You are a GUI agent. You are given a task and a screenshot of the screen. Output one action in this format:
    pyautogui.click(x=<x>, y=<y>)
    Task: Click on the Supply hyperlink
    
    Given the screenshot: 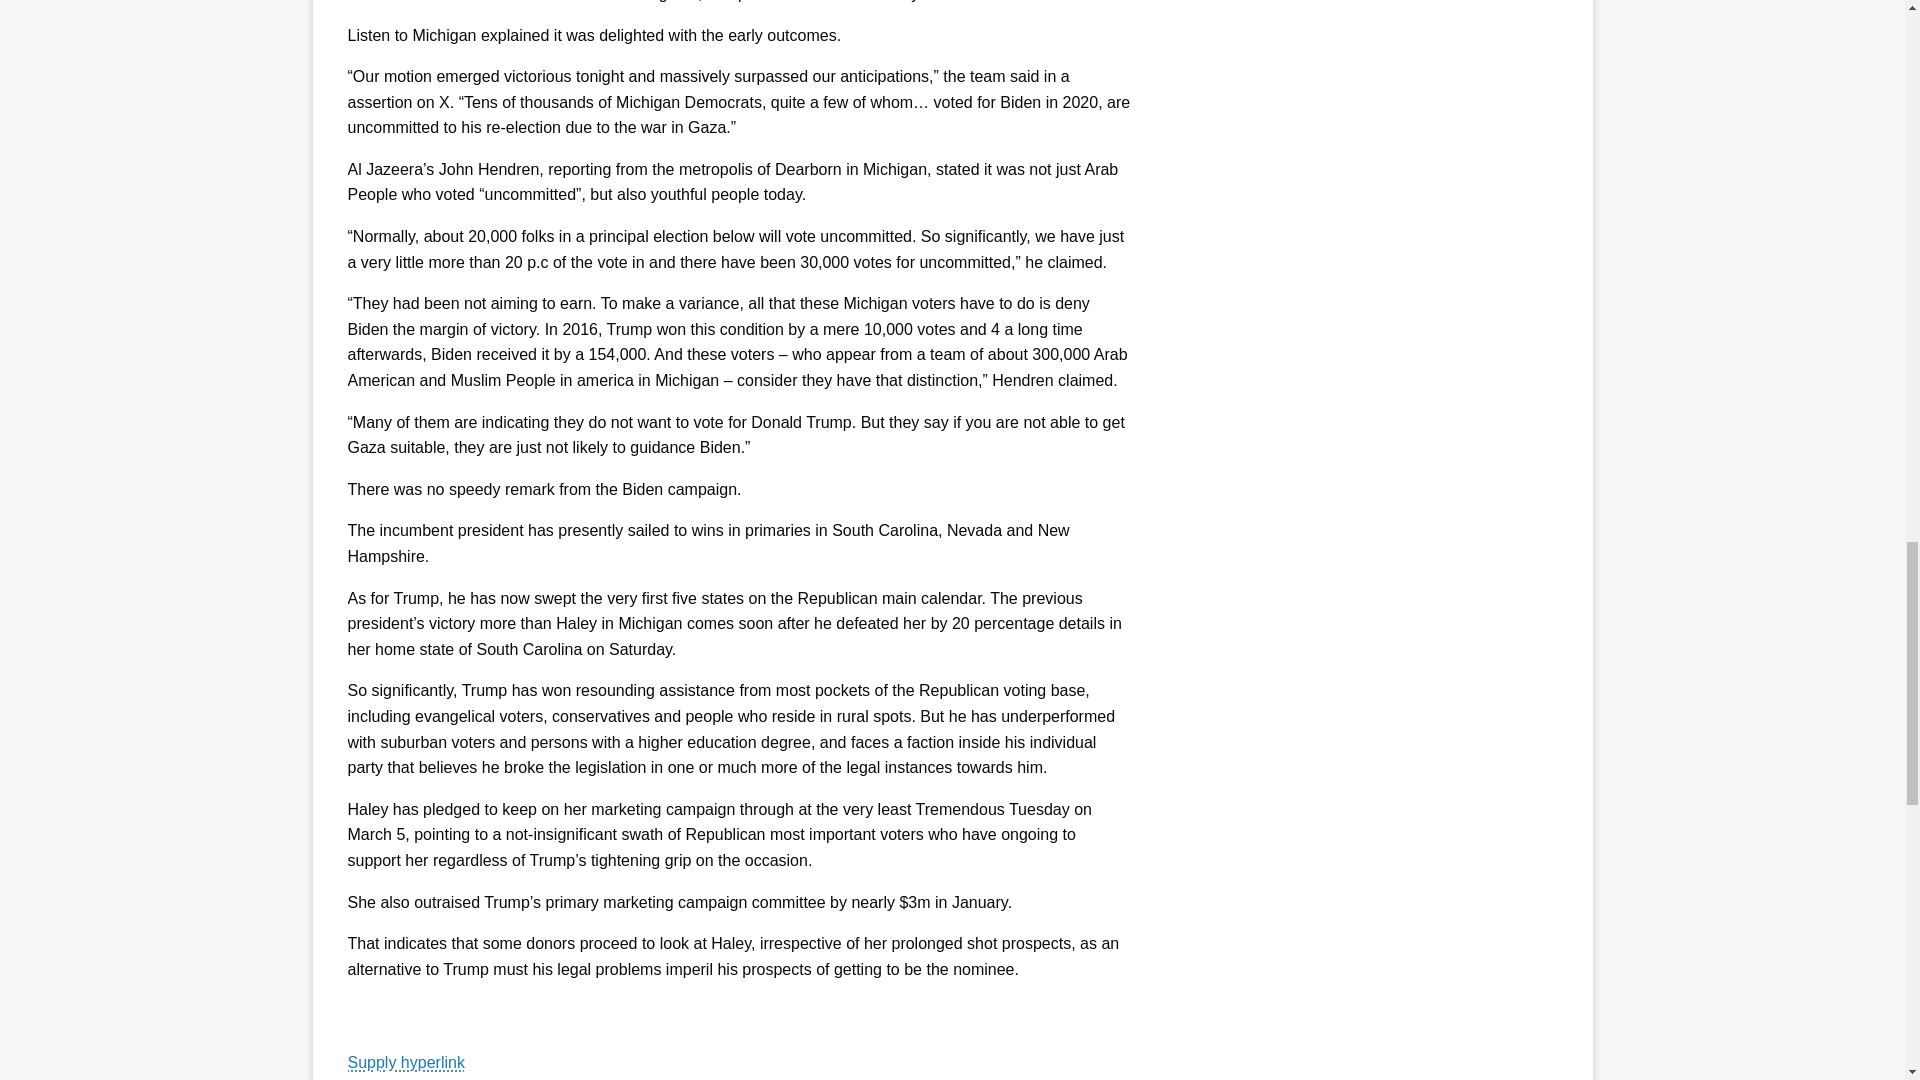 What is the action you would take?
    pyautogui.click(x=406, y=1062)
    